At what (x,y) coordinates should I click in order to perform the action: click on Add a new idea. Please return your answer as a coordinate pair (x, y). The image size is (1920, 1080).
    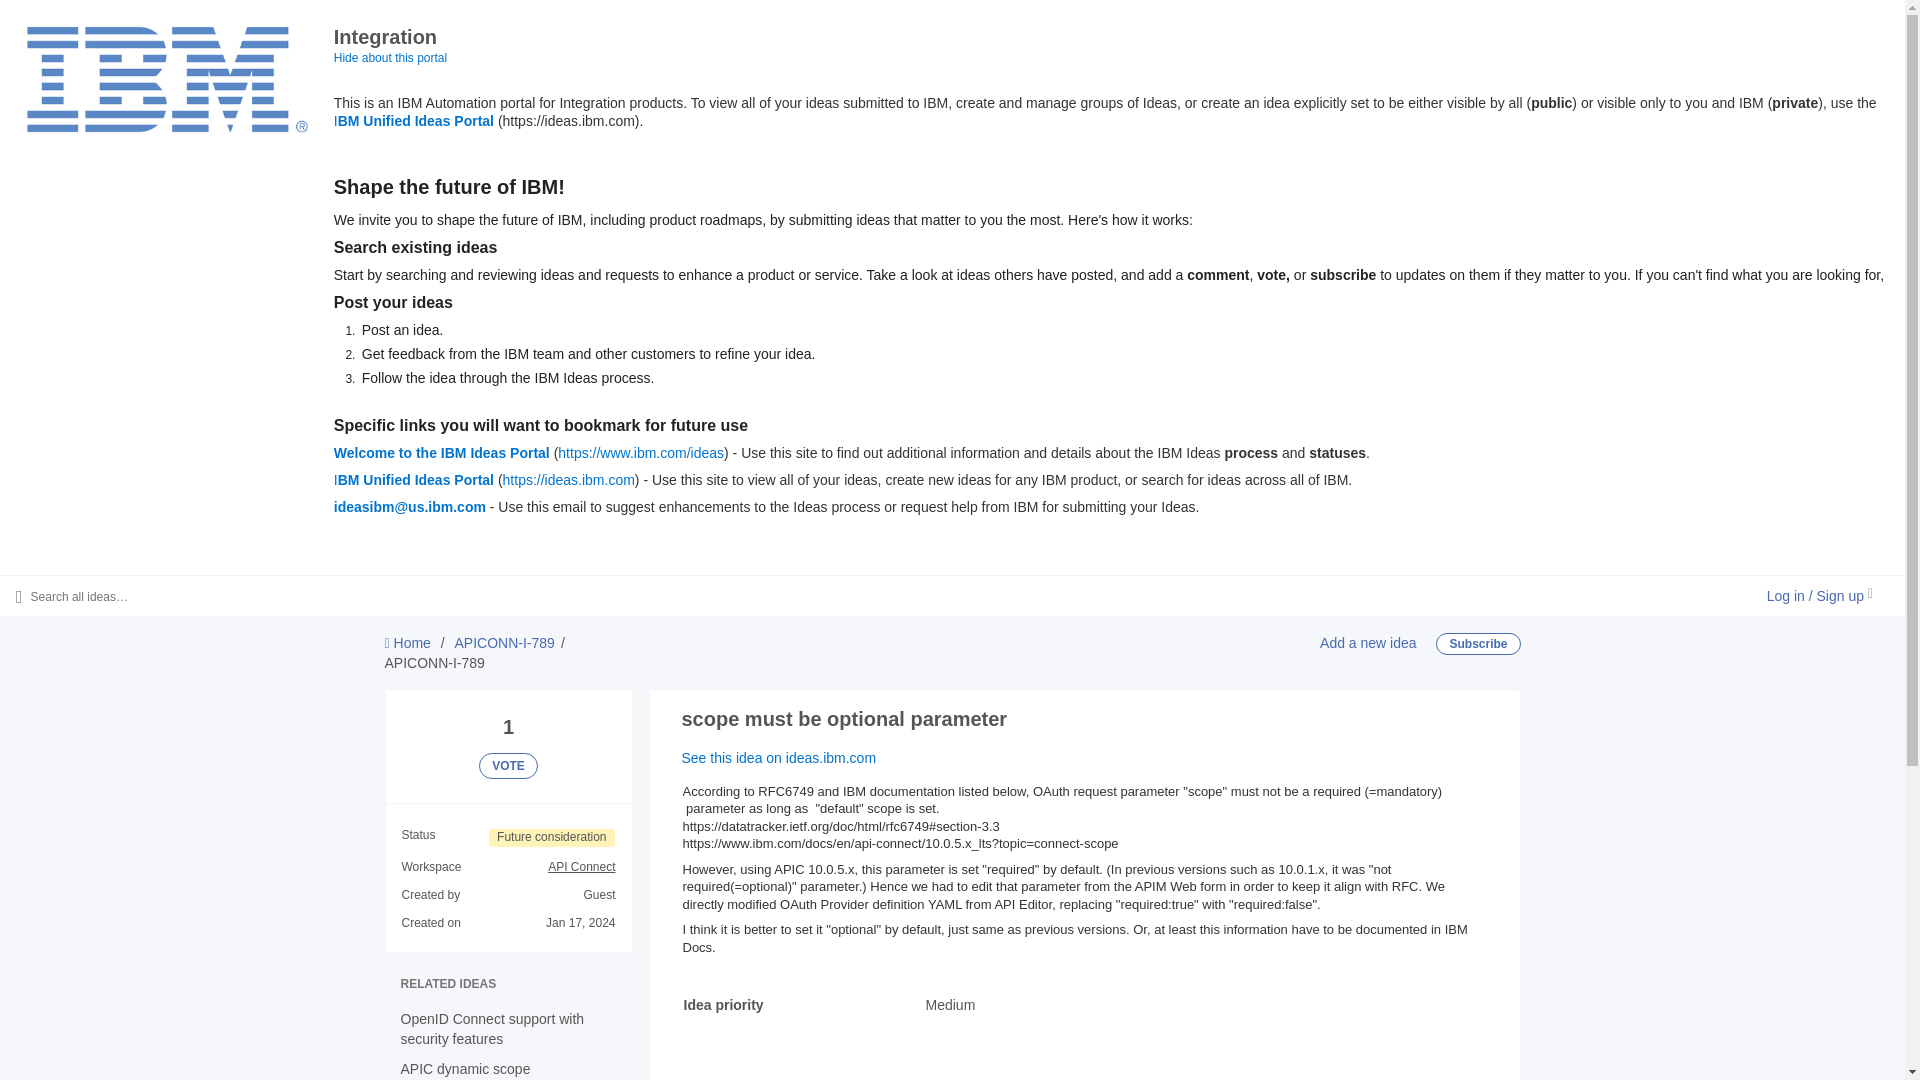
    Looking at the image, I should click on (1368, 643).